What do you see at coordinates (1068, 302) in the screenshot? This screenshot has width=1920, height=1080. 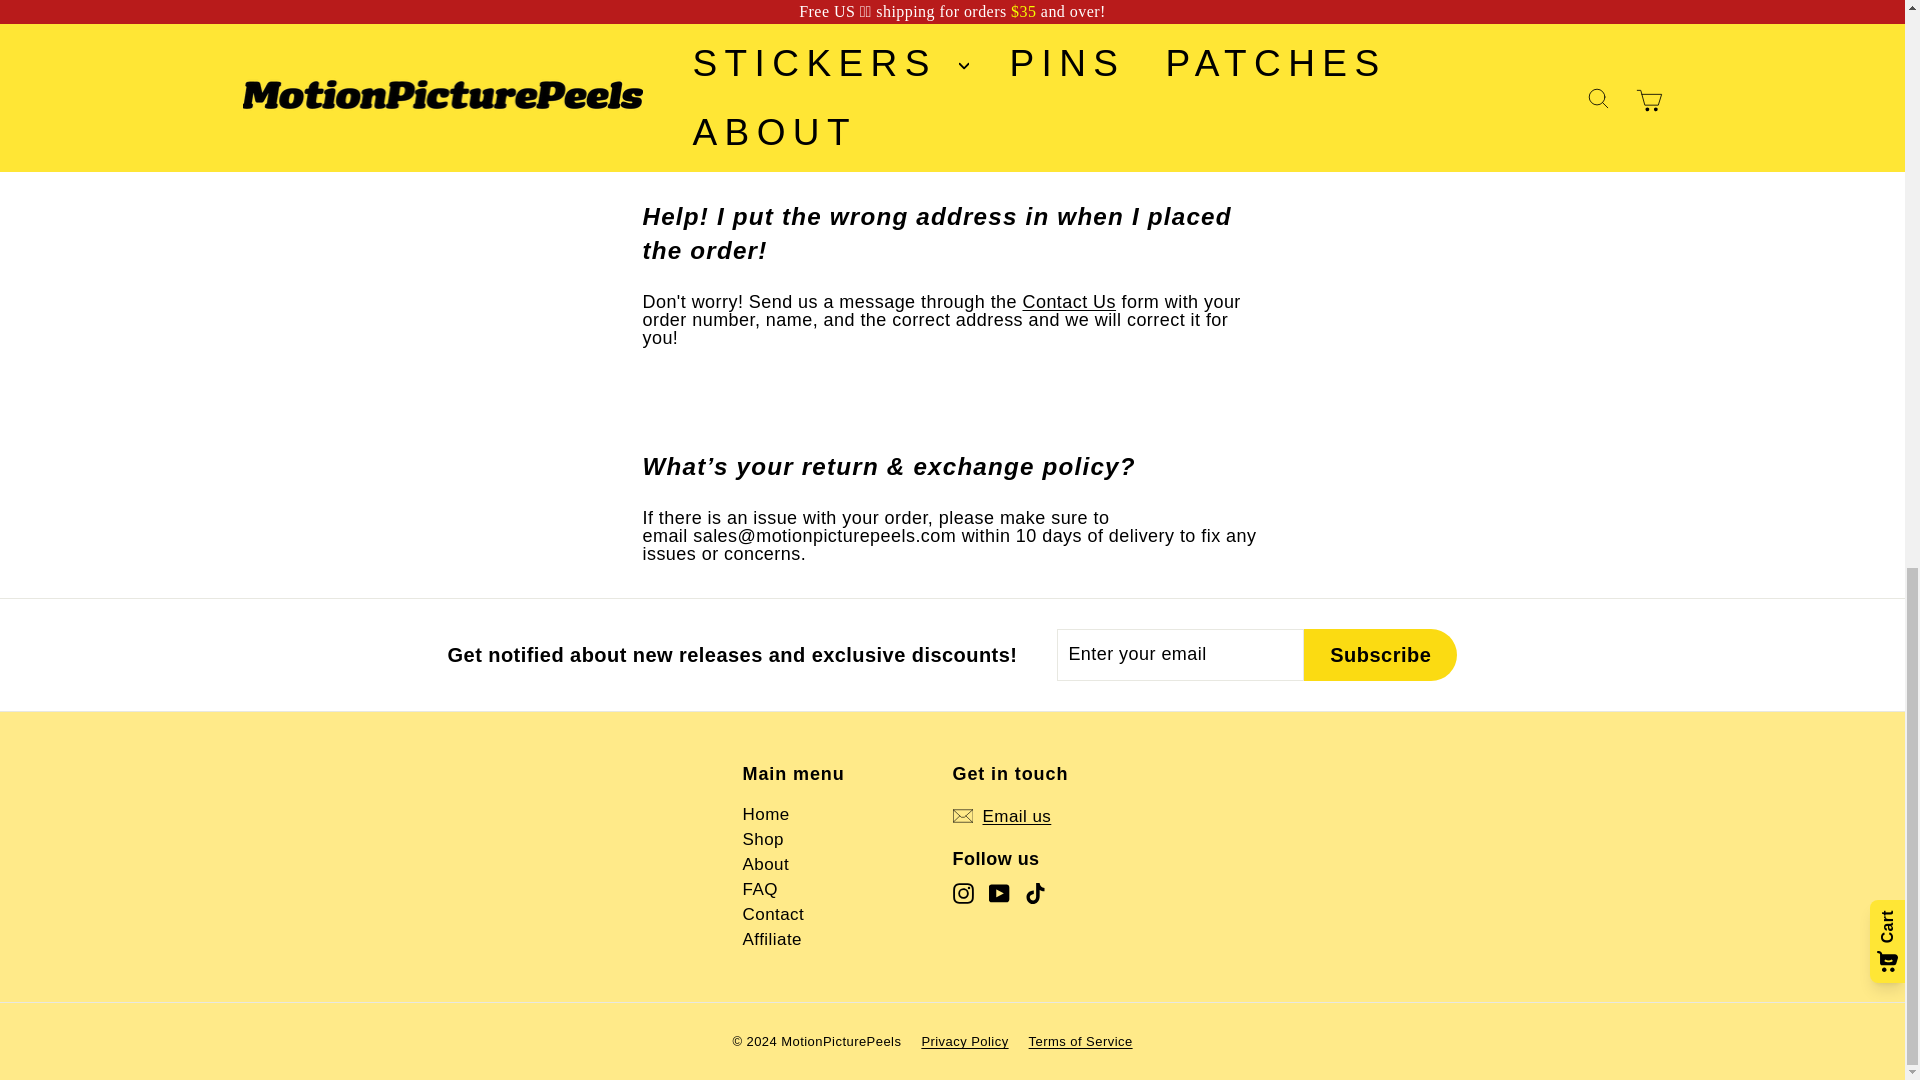 I see `Contact Us` at bounding box center [1068, 302].